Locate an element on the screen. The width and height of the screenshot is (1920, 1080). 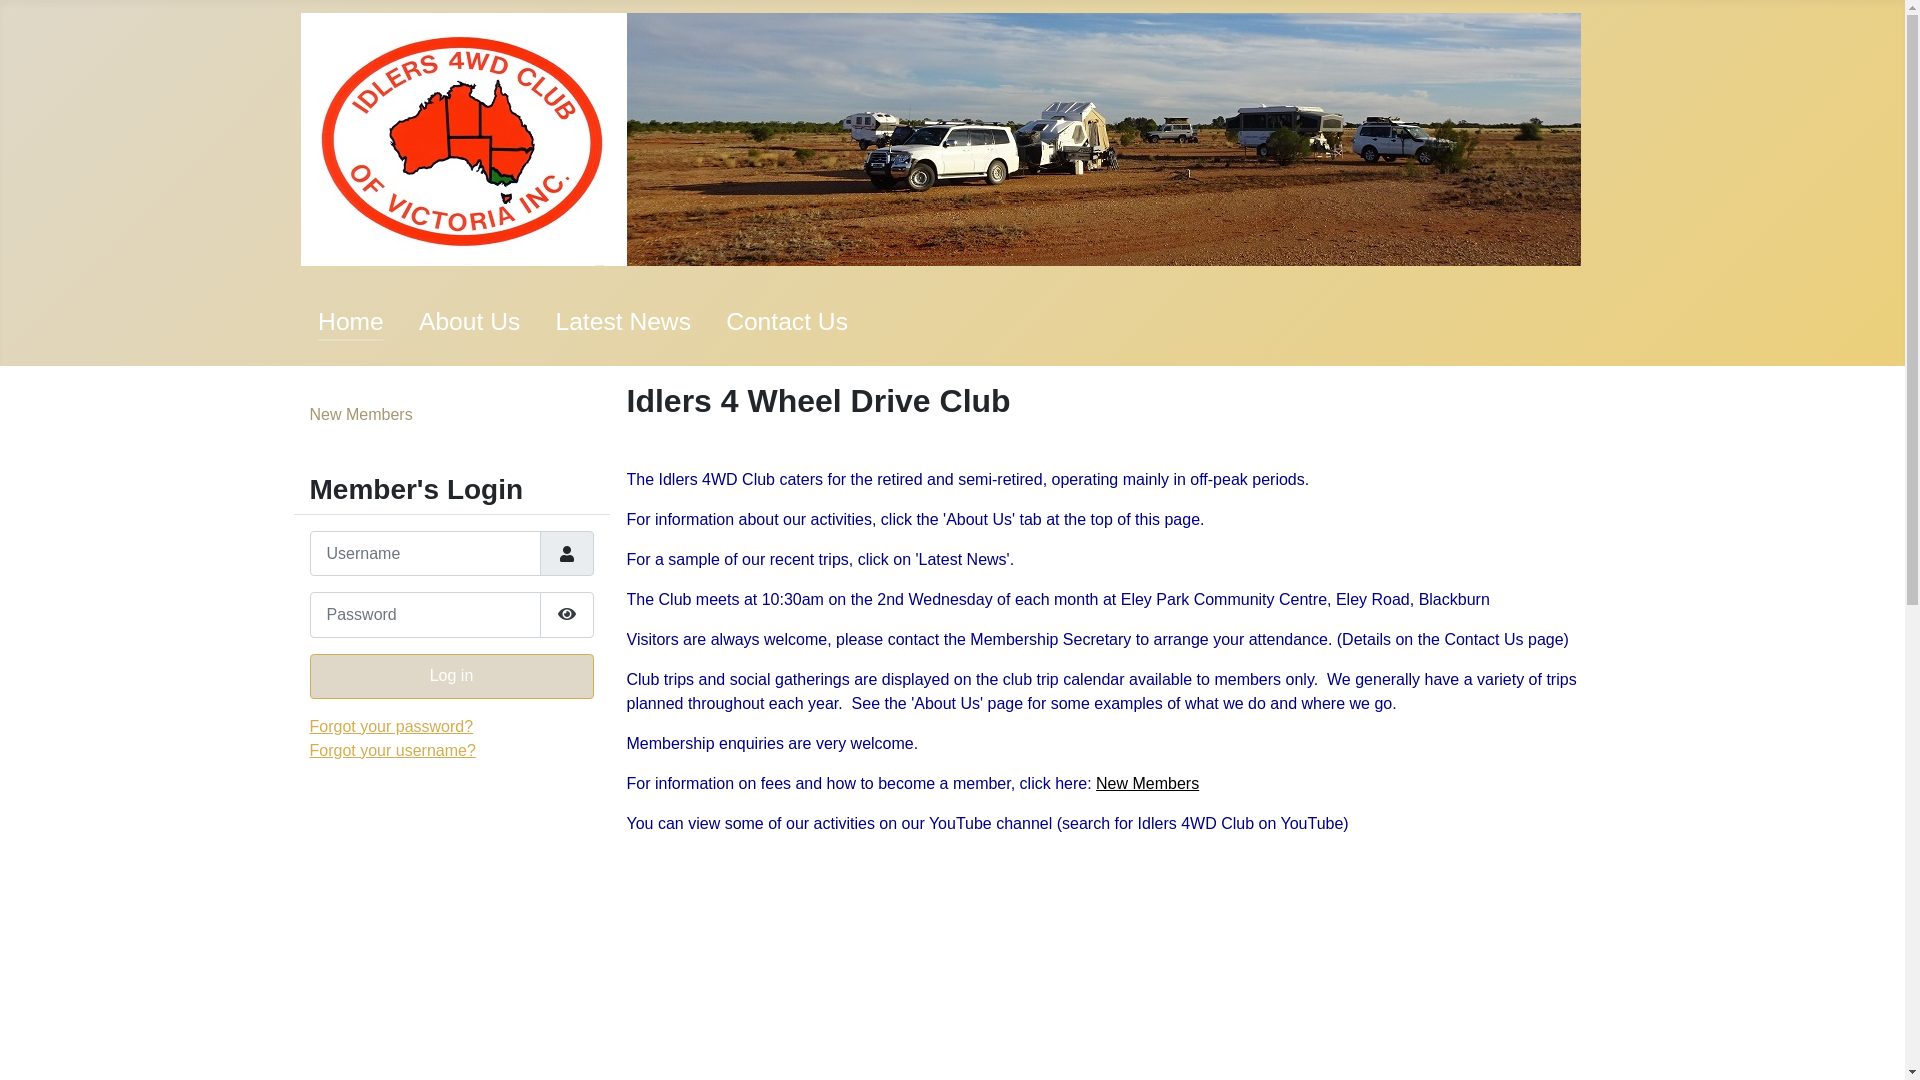
Log in is located at coordinates (452, 676).